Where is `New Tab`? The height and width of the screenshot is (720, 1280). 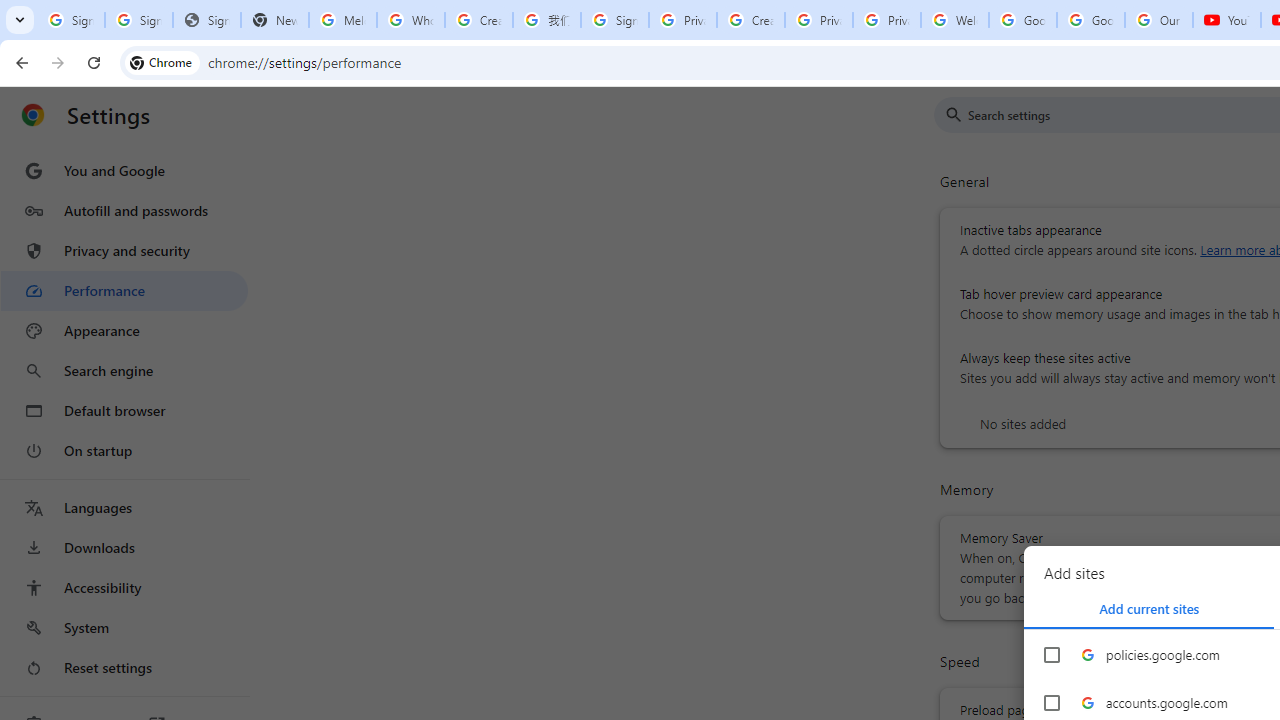
New Tab is located at coordinates (274, 20).